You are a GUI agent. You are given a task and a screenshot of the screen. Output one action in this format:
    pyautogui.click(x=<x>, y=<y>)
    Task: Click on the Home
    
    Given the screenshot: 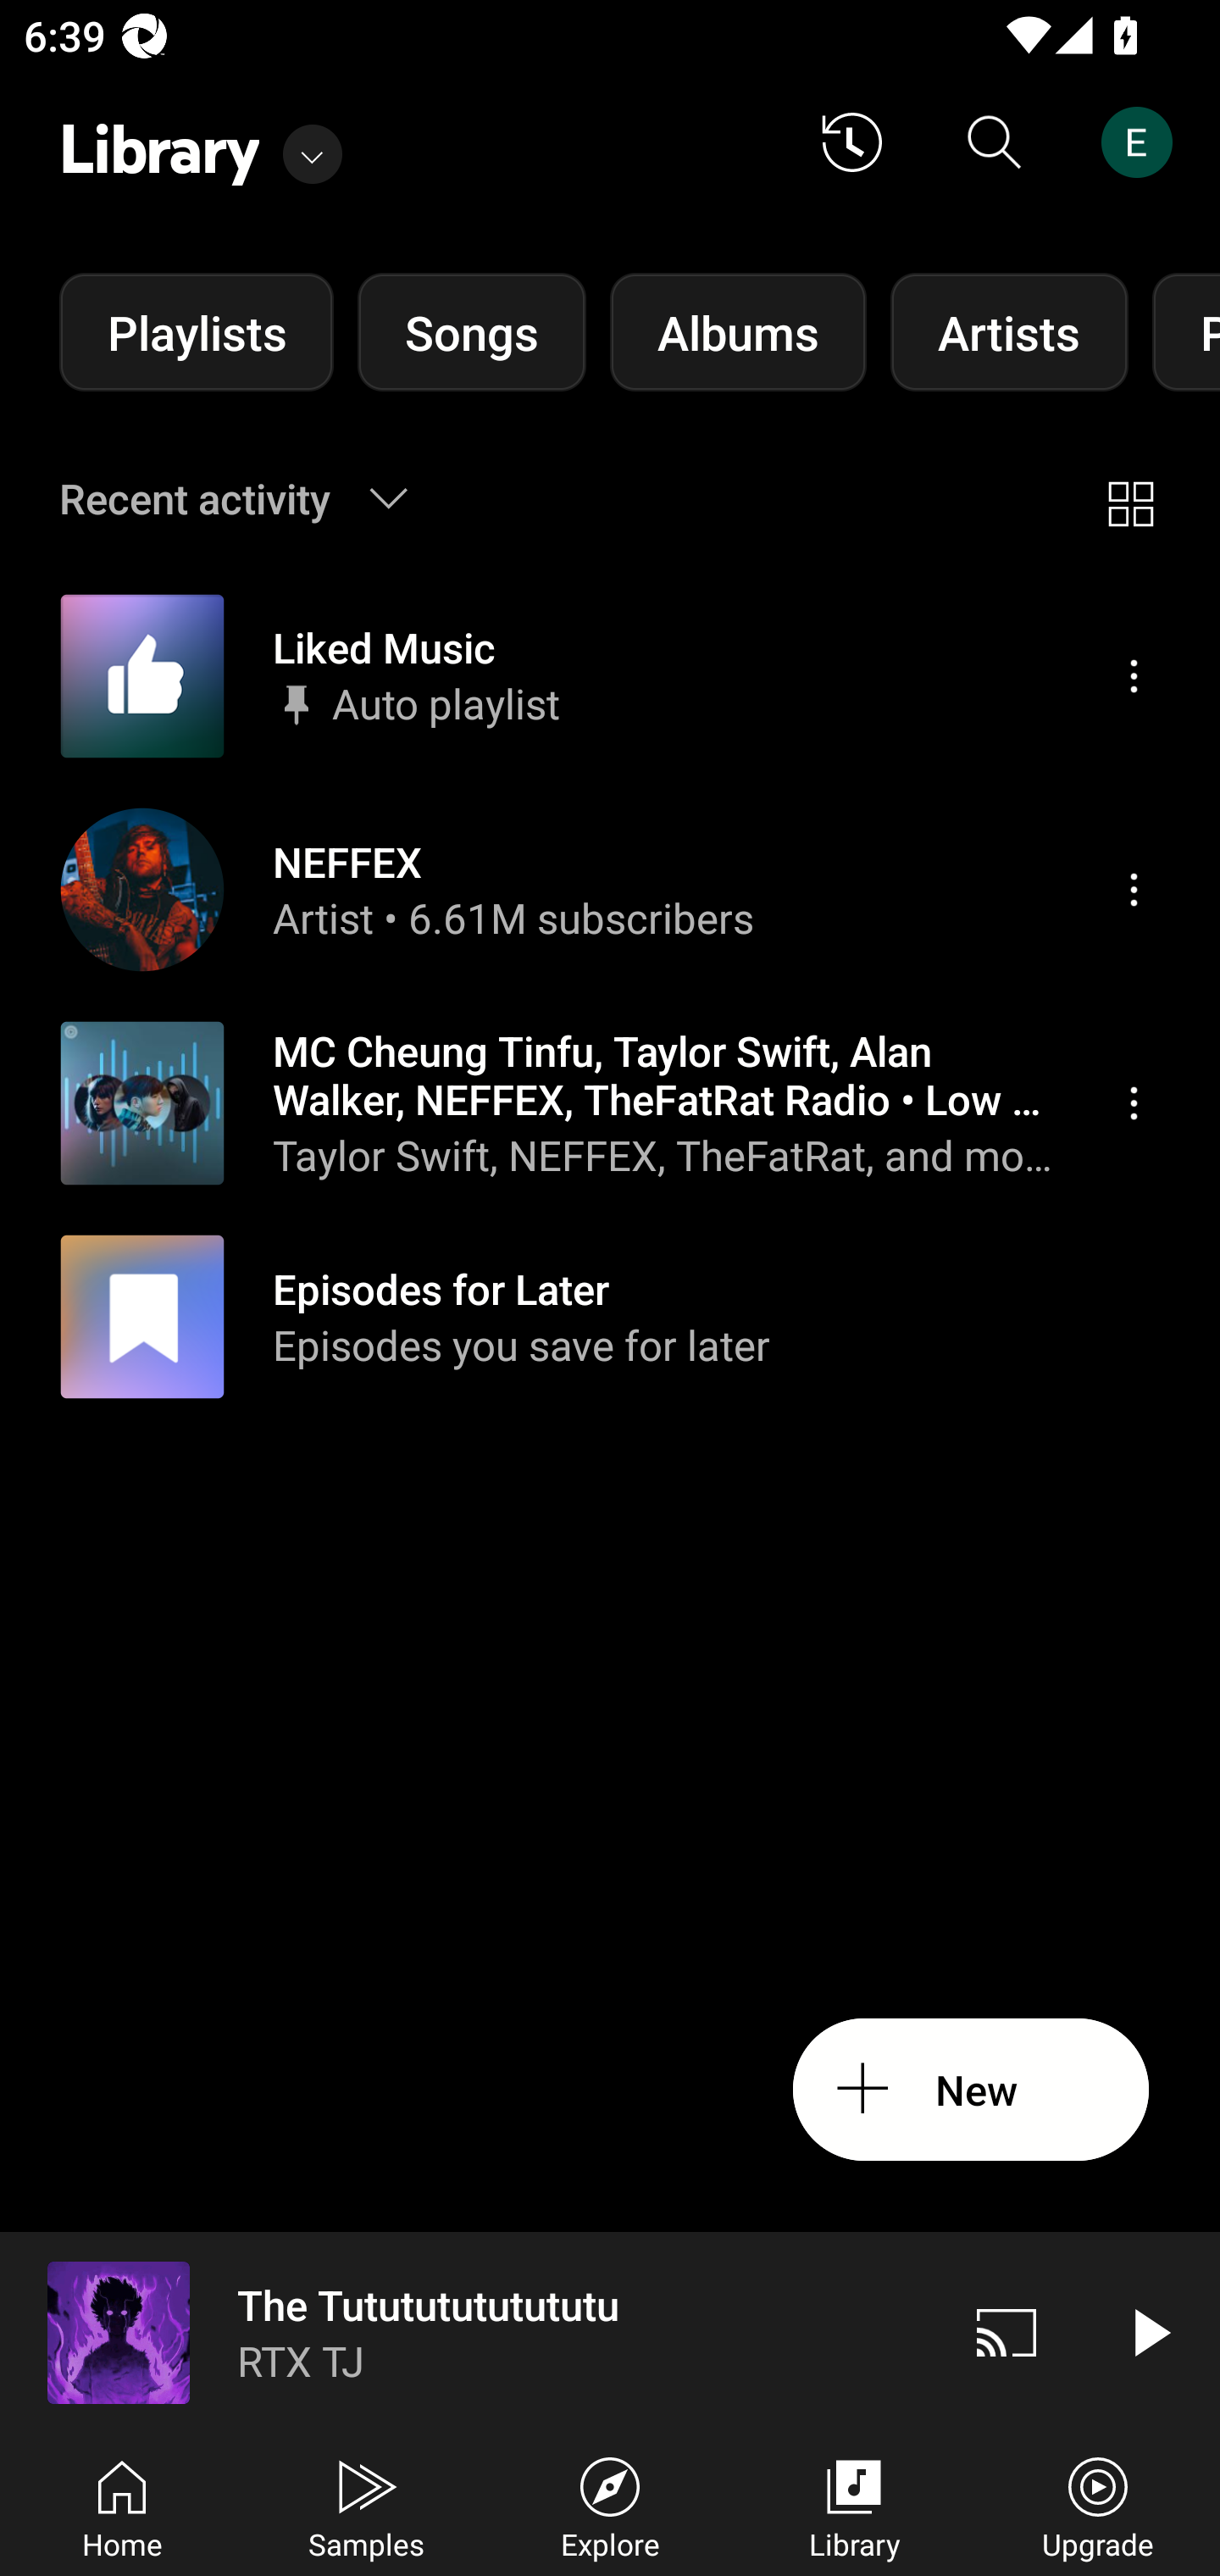 What is the action you would take?
    pyautogui.click(x=122, y=2505)
    